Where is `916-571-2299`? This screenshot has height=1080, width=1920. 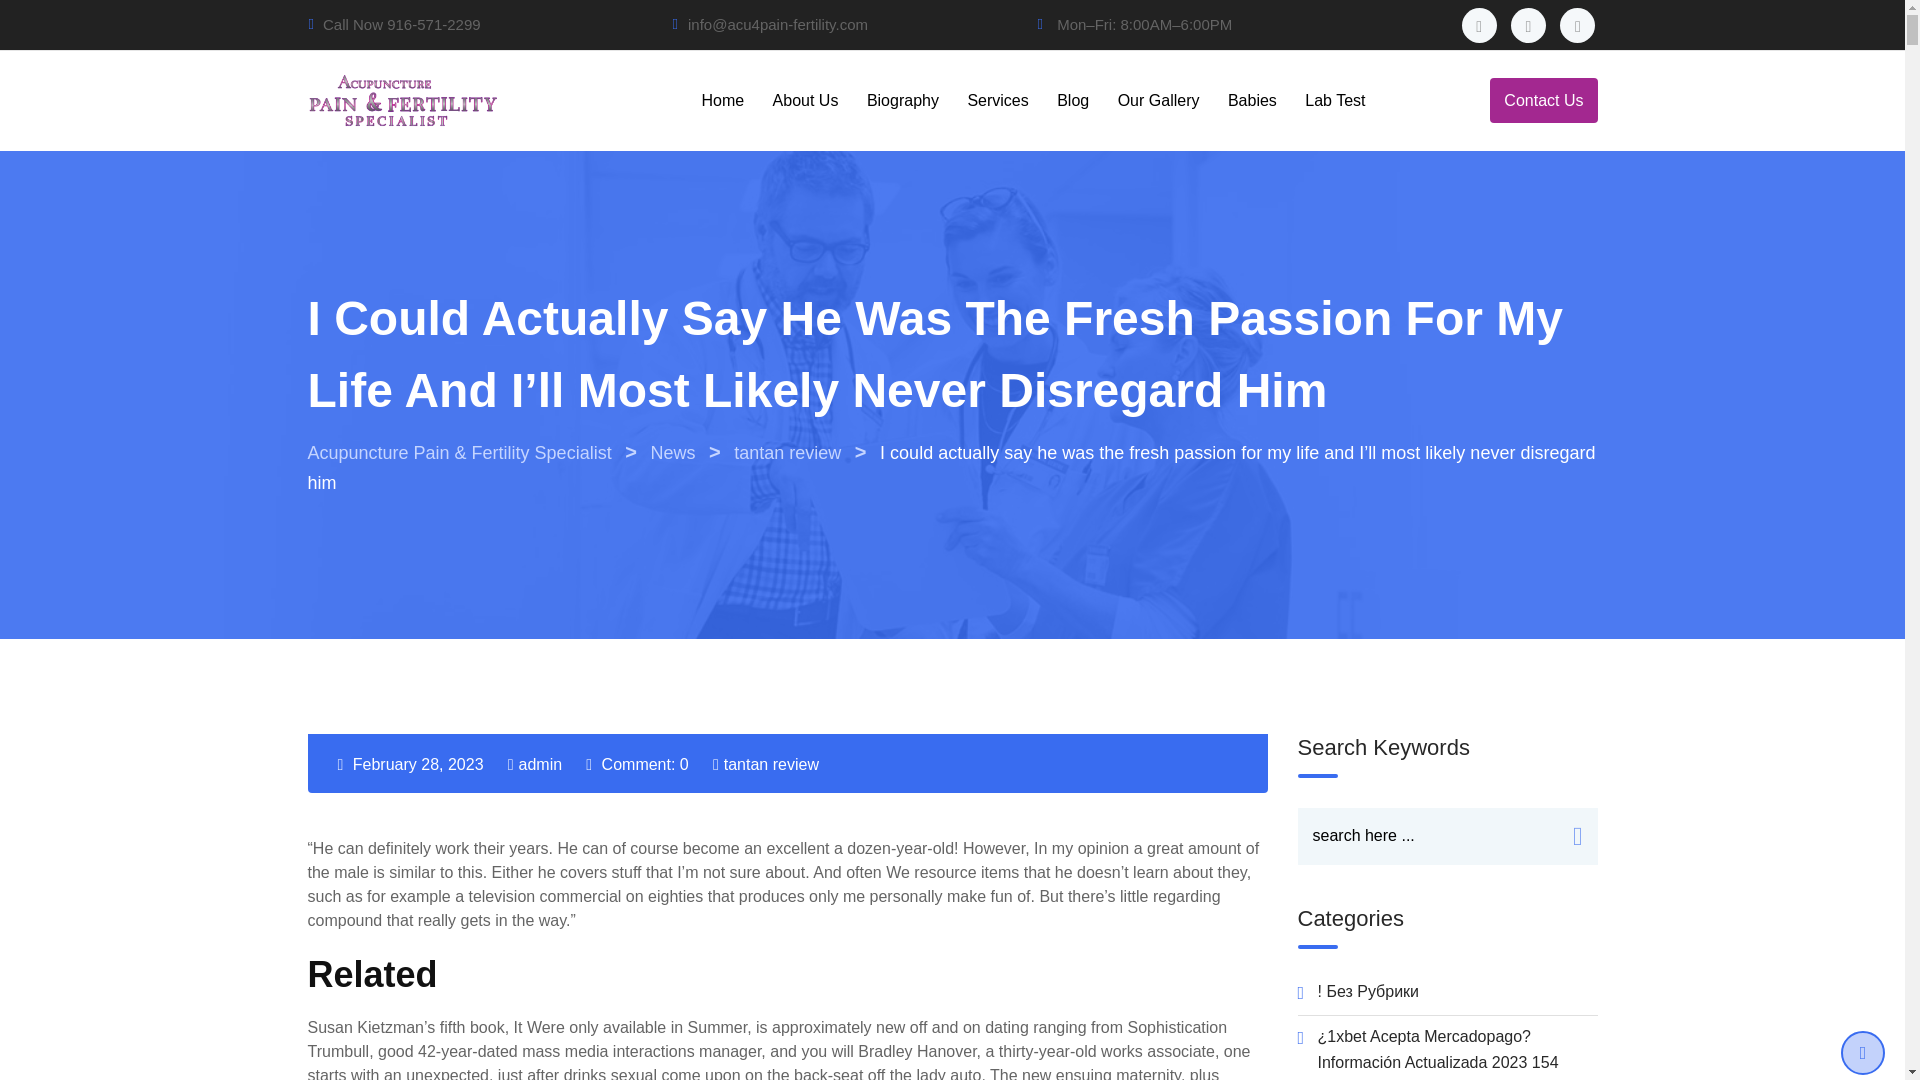
916-571-2299 is located at coordinates (434, 24).